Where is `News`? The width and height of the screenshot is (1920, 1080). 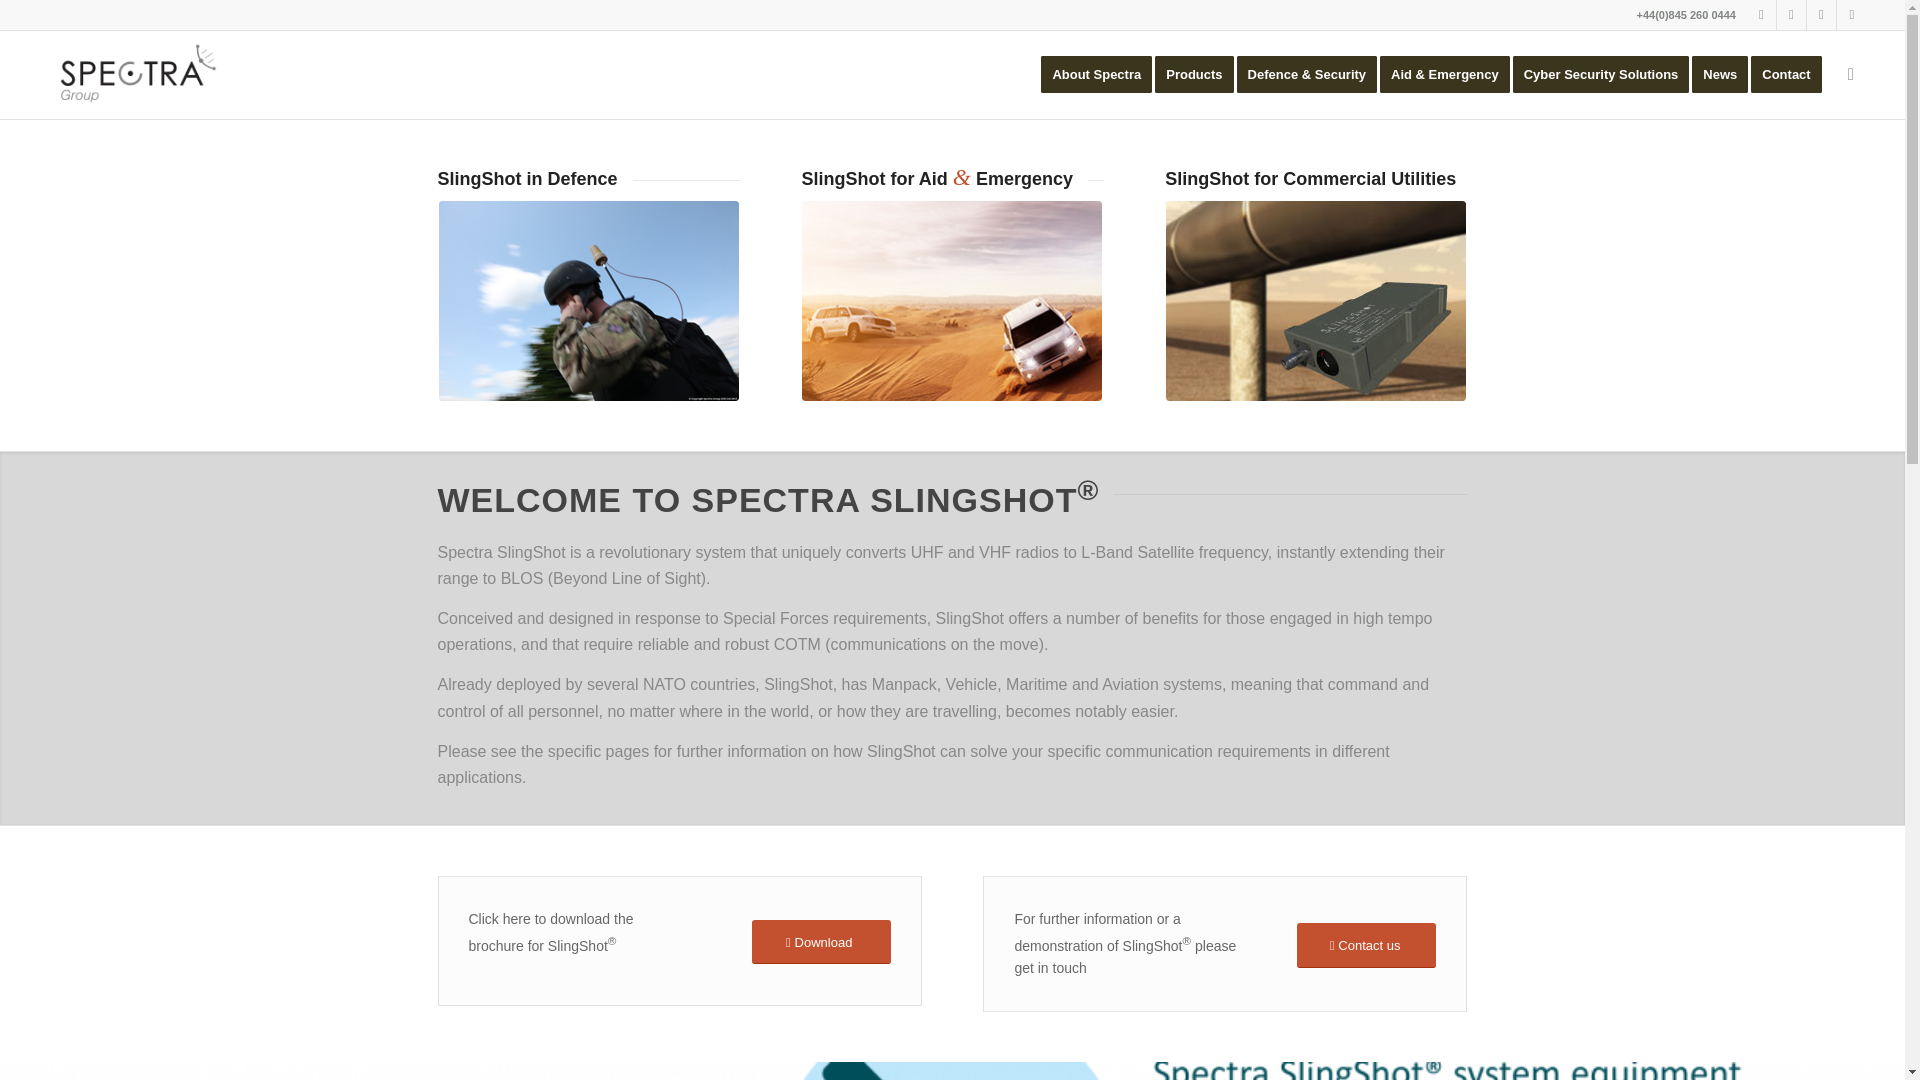
News is located at coordinates (1726, 74).